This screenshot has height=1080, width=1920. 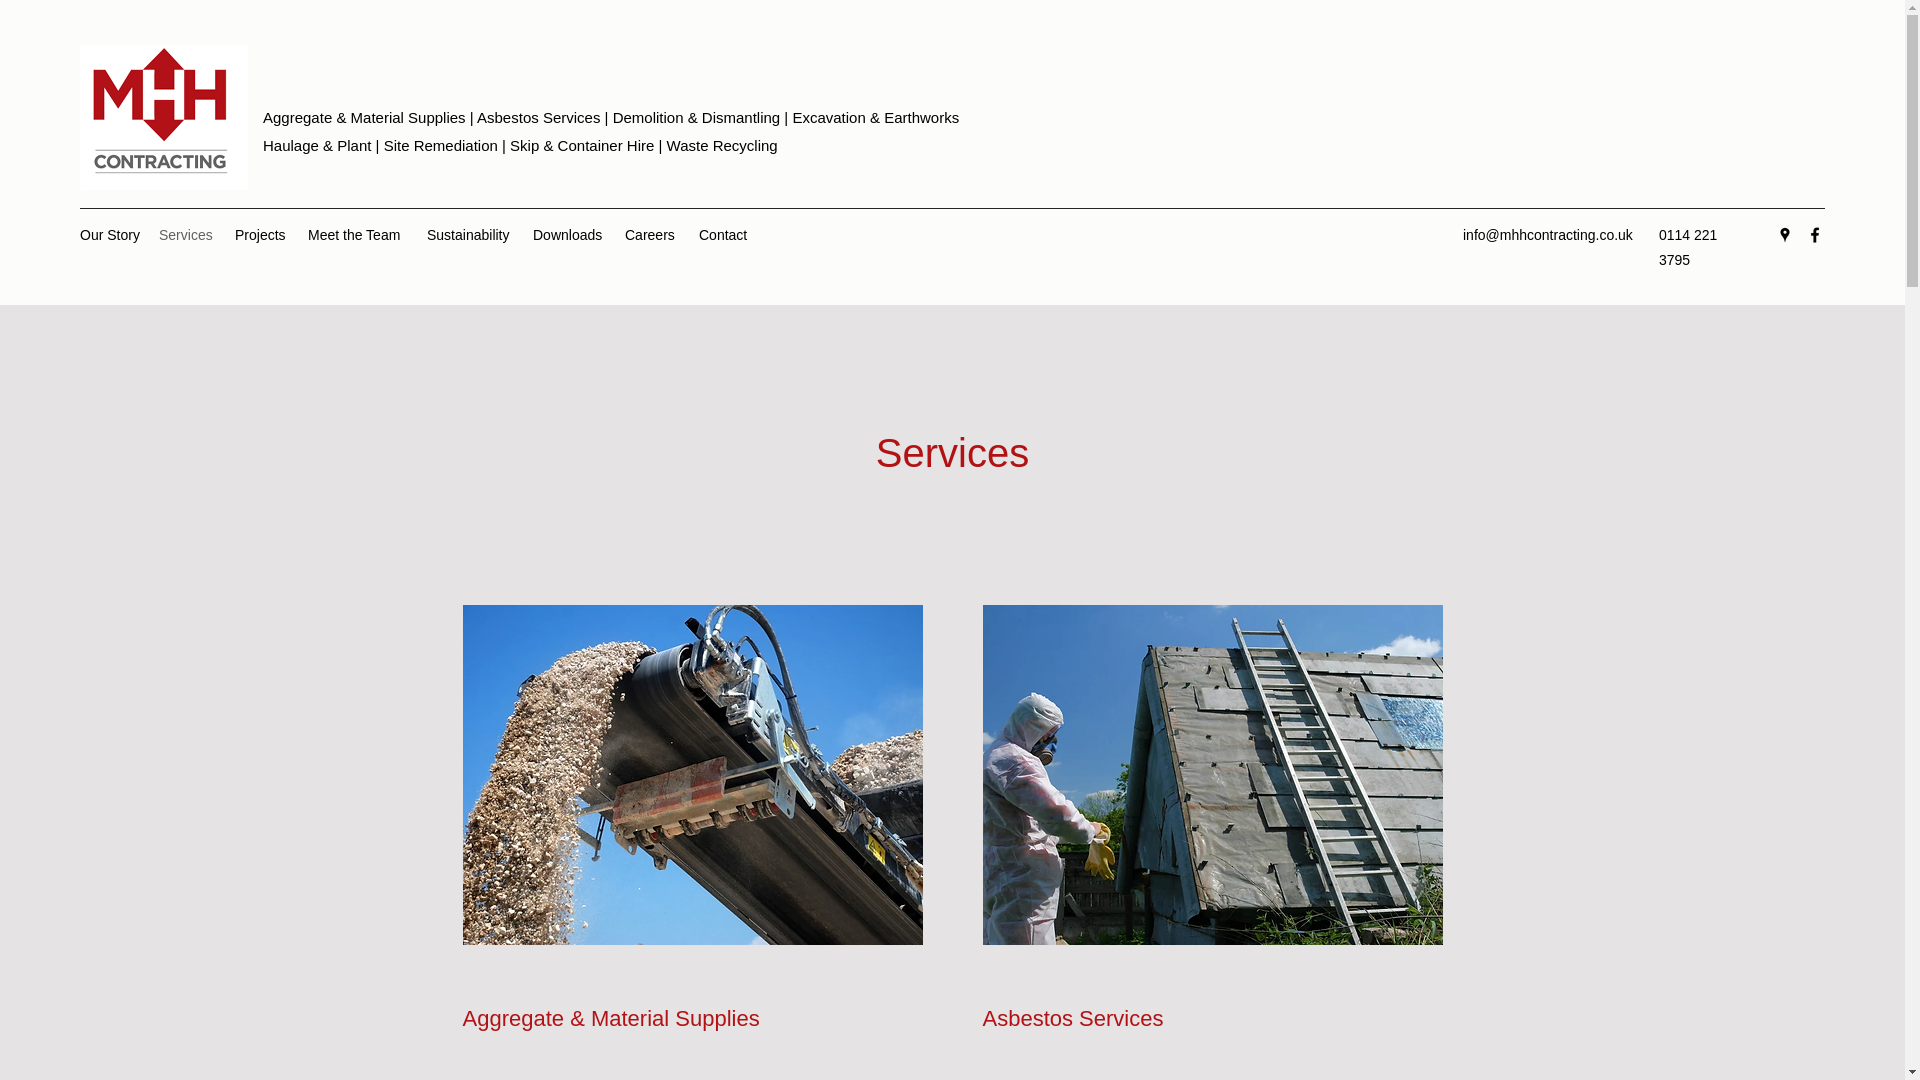 What do you see at coordinates (652, 234) in the screenshot?
I see `Careers` at bounding box center [652, 234].